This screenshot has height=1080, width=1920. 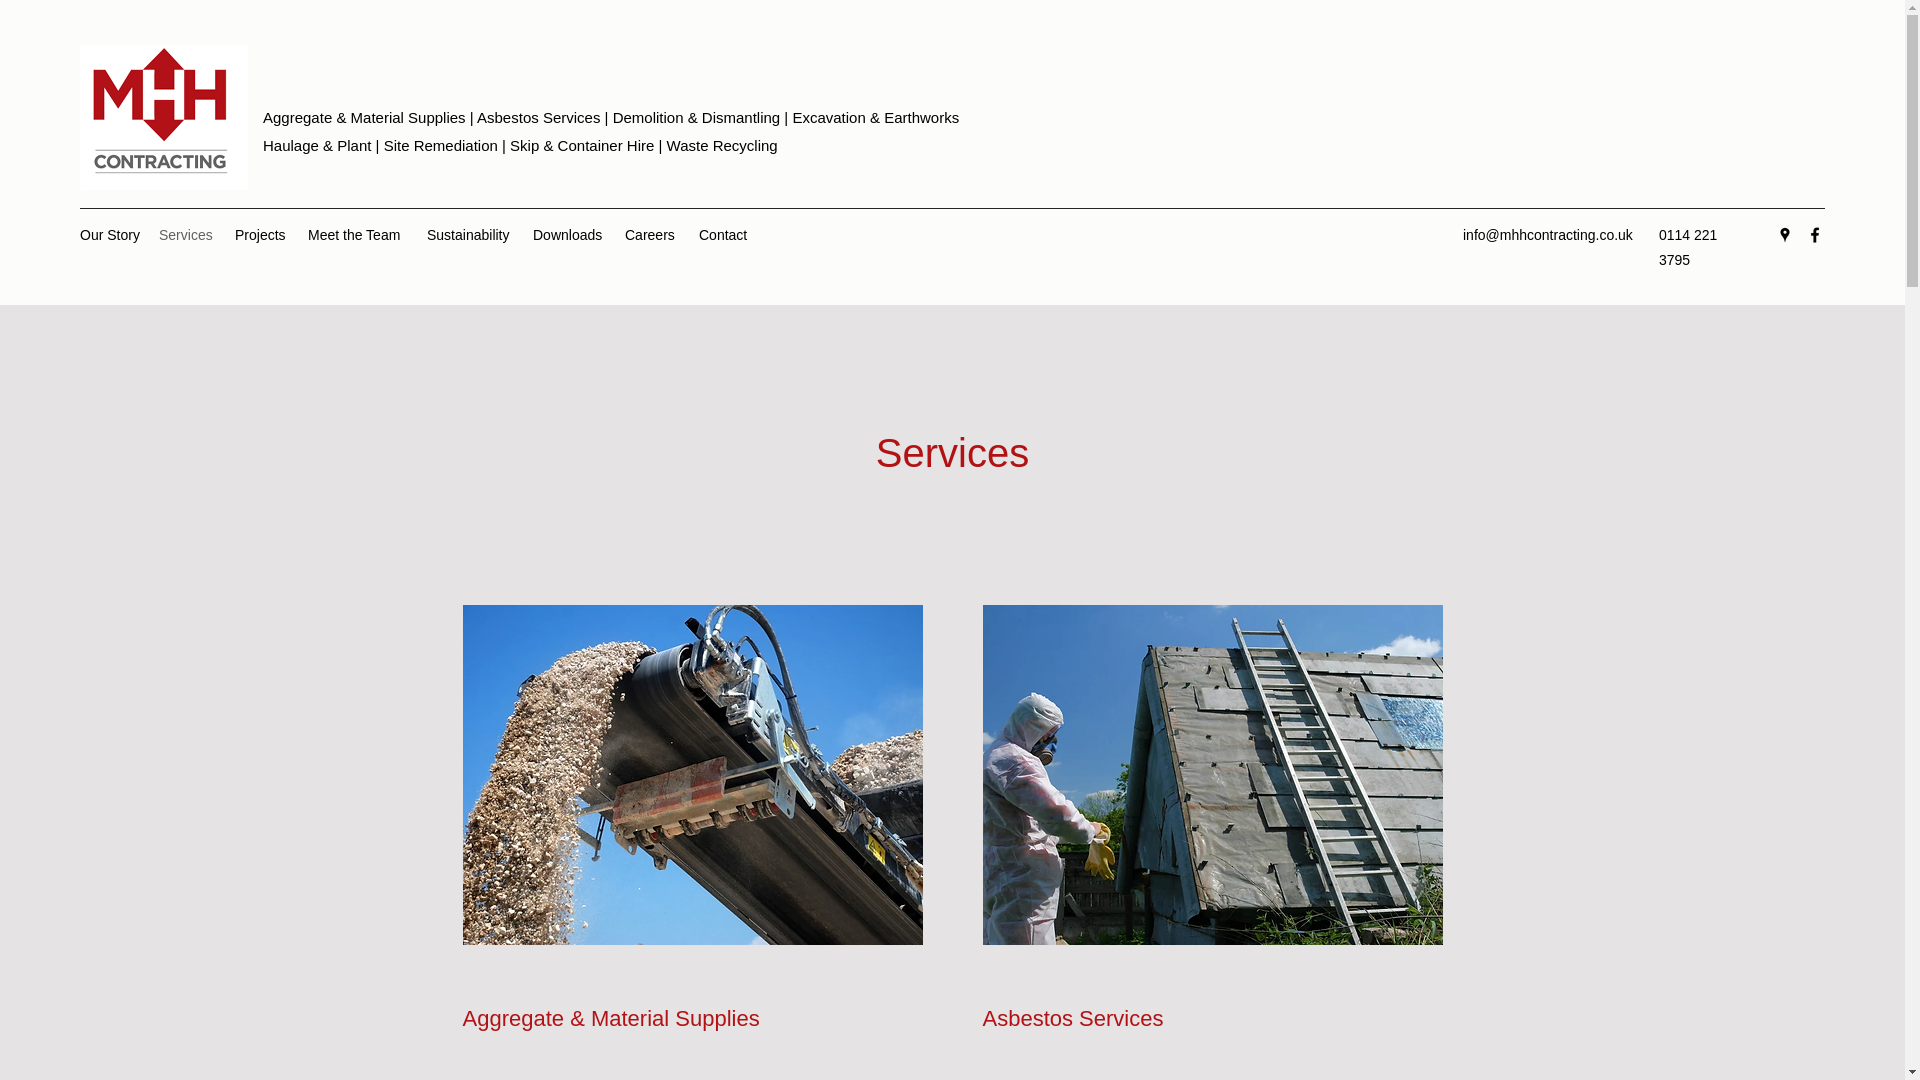 What do you see at coordinates (652, 234) in the screenshot?
I see `Careers` at bounding box center [652, 234].